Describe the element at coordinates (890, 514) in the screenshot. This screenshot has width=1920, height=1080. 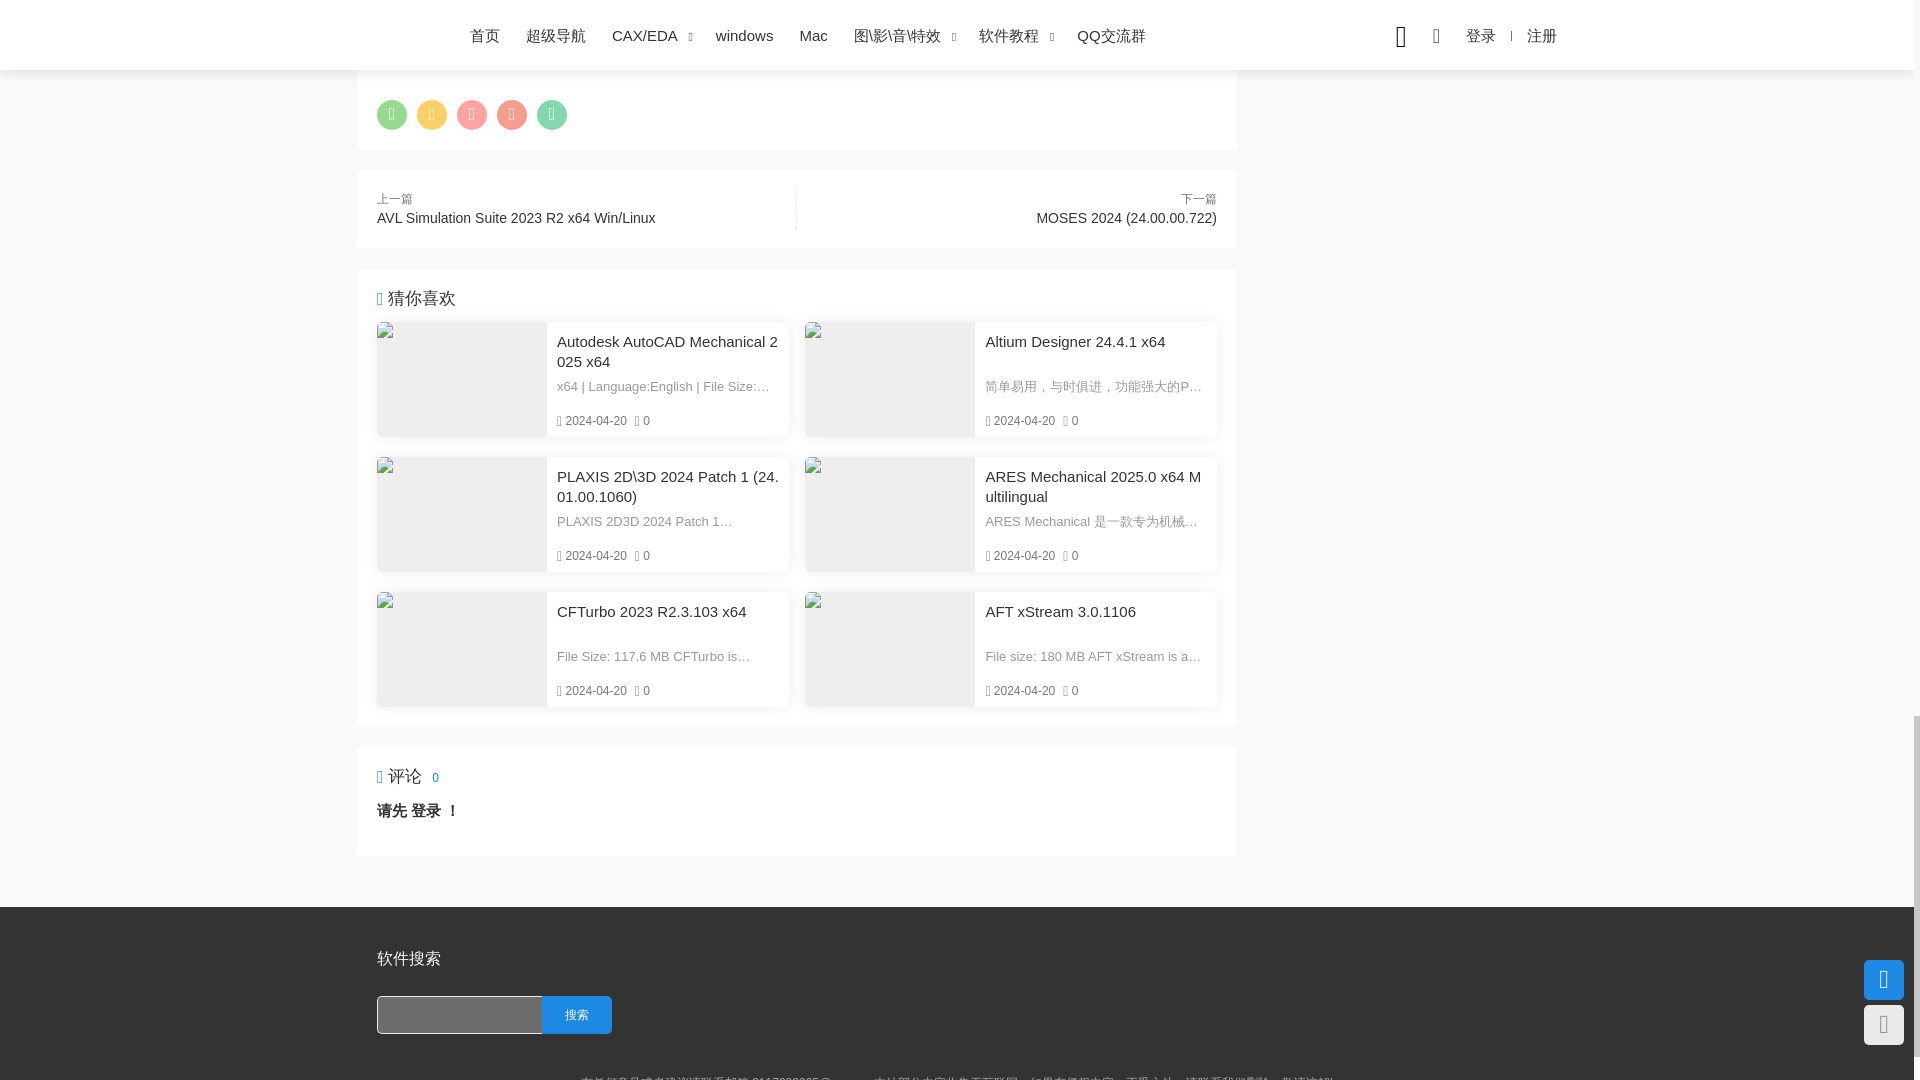
I see `ARES Mechanical 2025.0 x64 Multilingual` at that location.